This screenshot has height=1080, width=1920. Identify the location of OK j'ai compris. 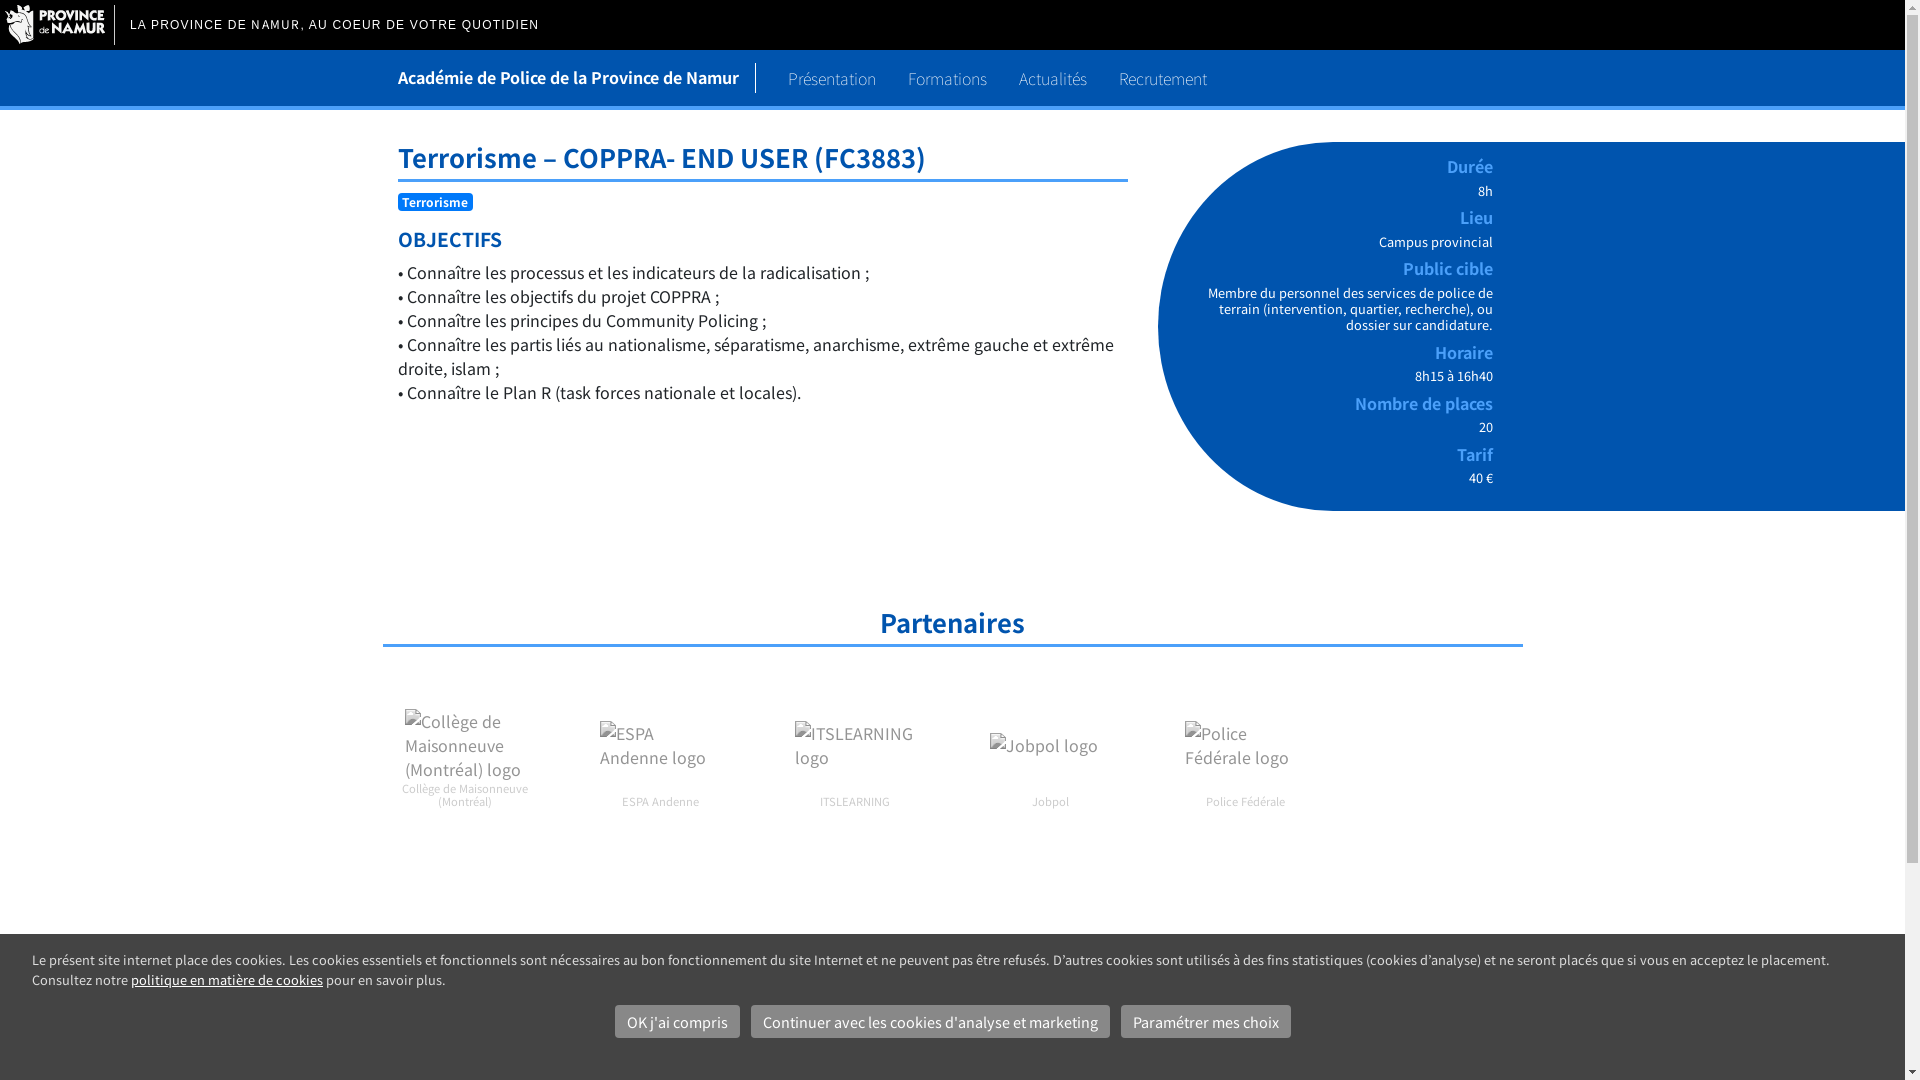
(676, 1022).